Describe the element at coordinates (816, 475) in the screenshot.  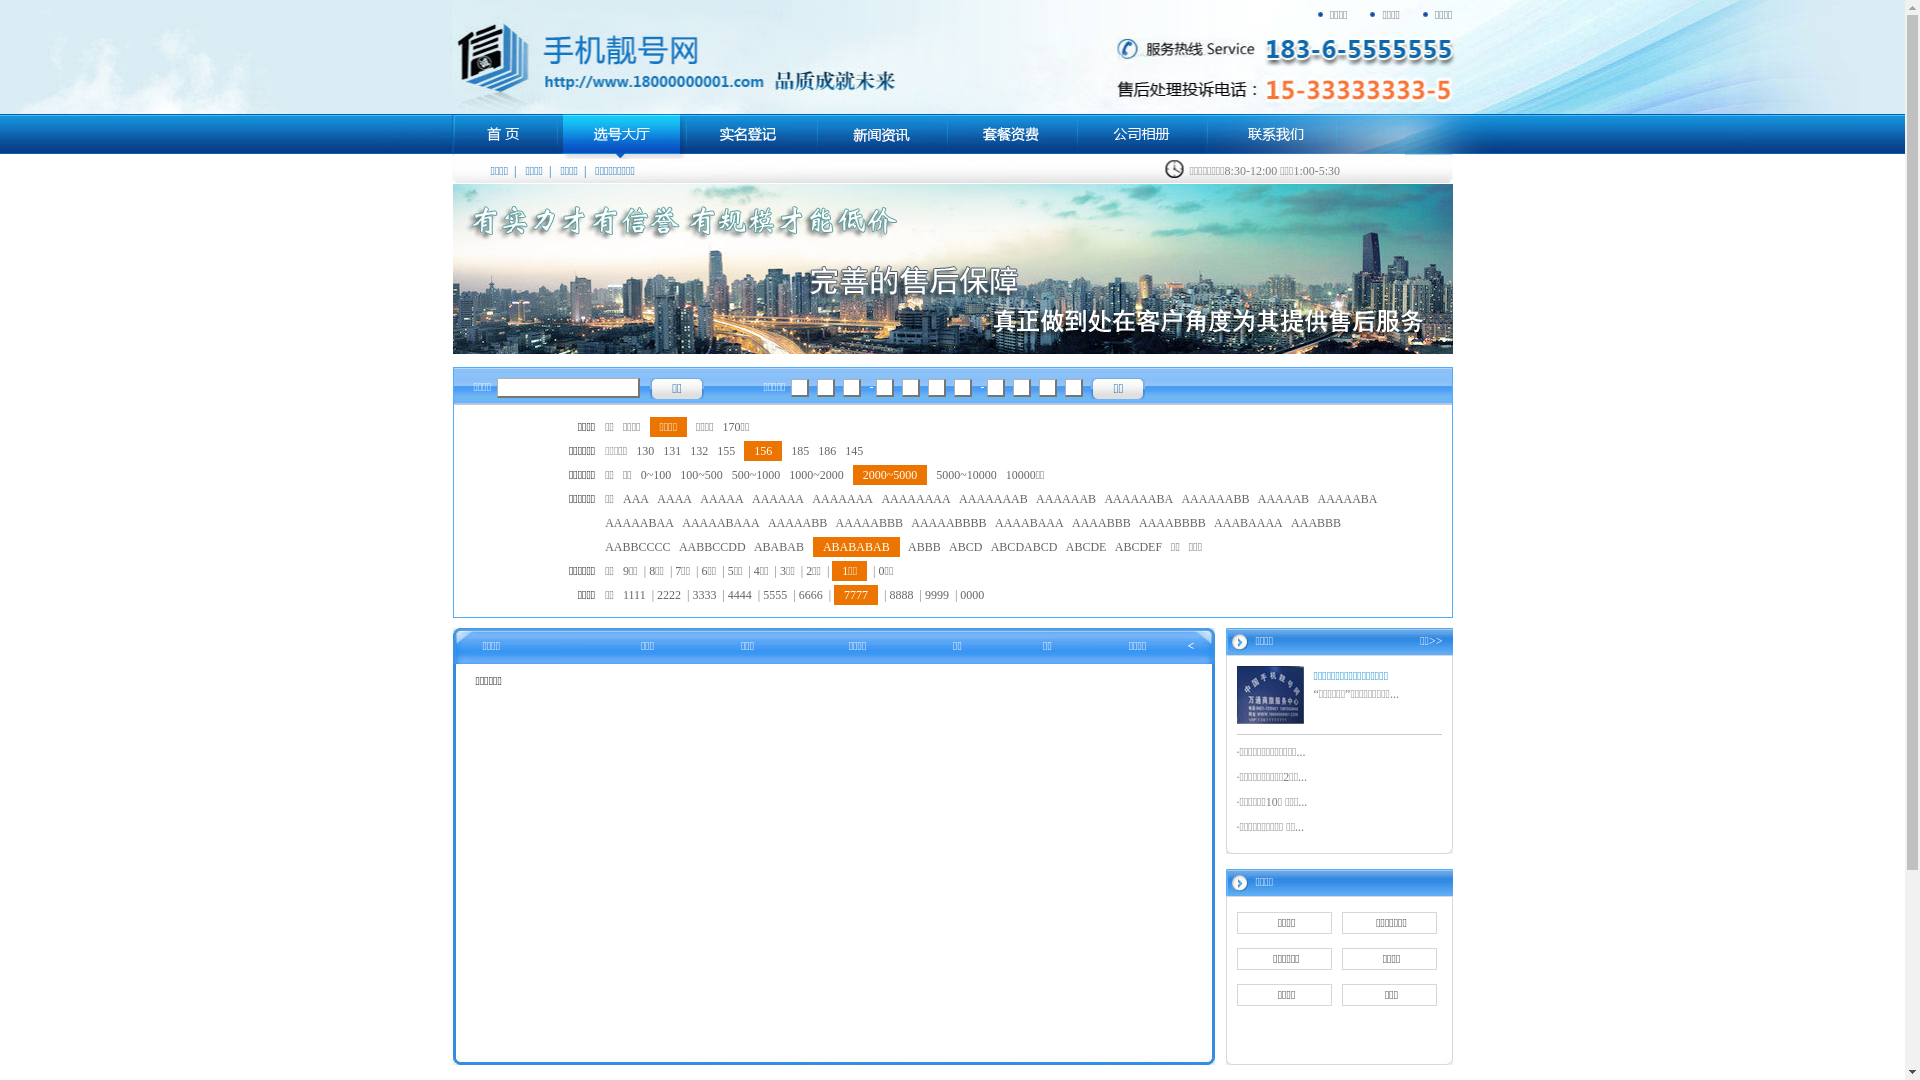
I see `1000~2000` at that location.